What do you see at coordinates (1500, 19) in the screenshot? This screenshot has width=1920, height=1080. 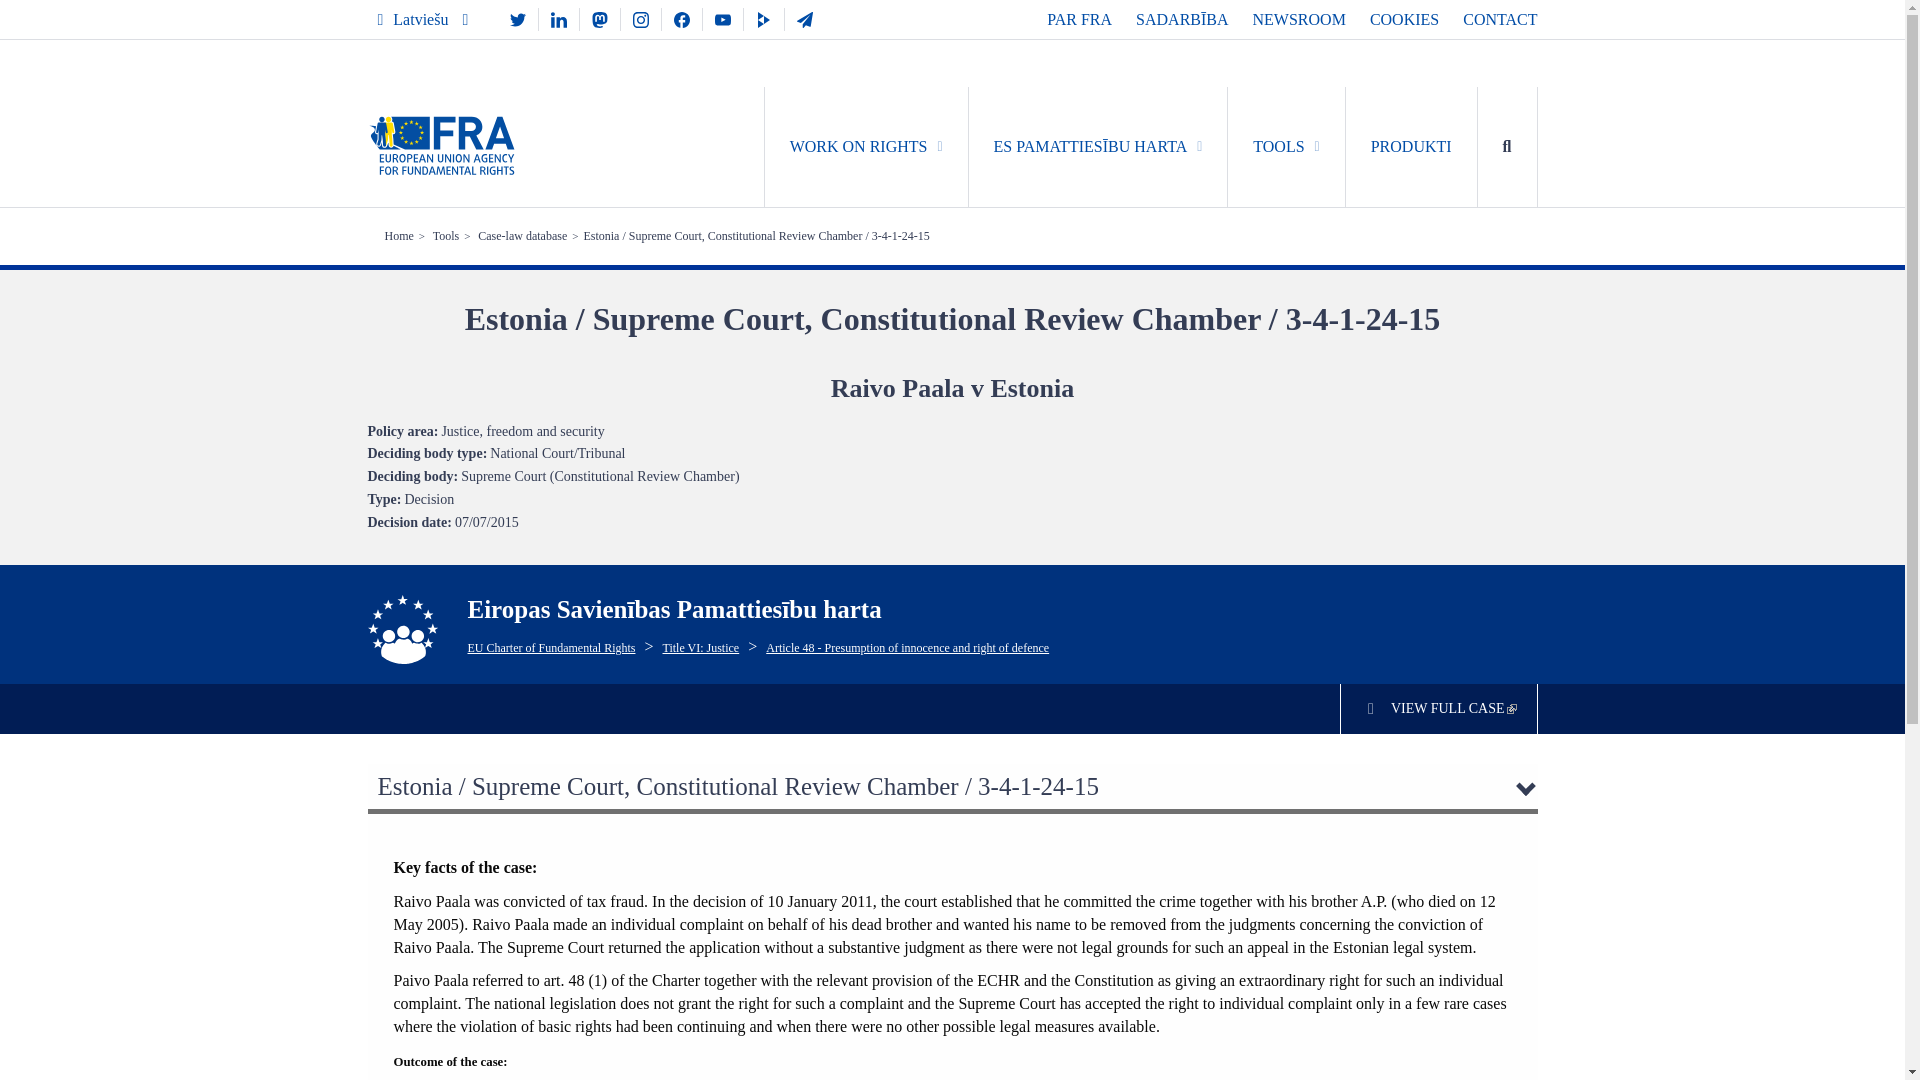 I see `CONTACT` at bounding box center [1500, 19].